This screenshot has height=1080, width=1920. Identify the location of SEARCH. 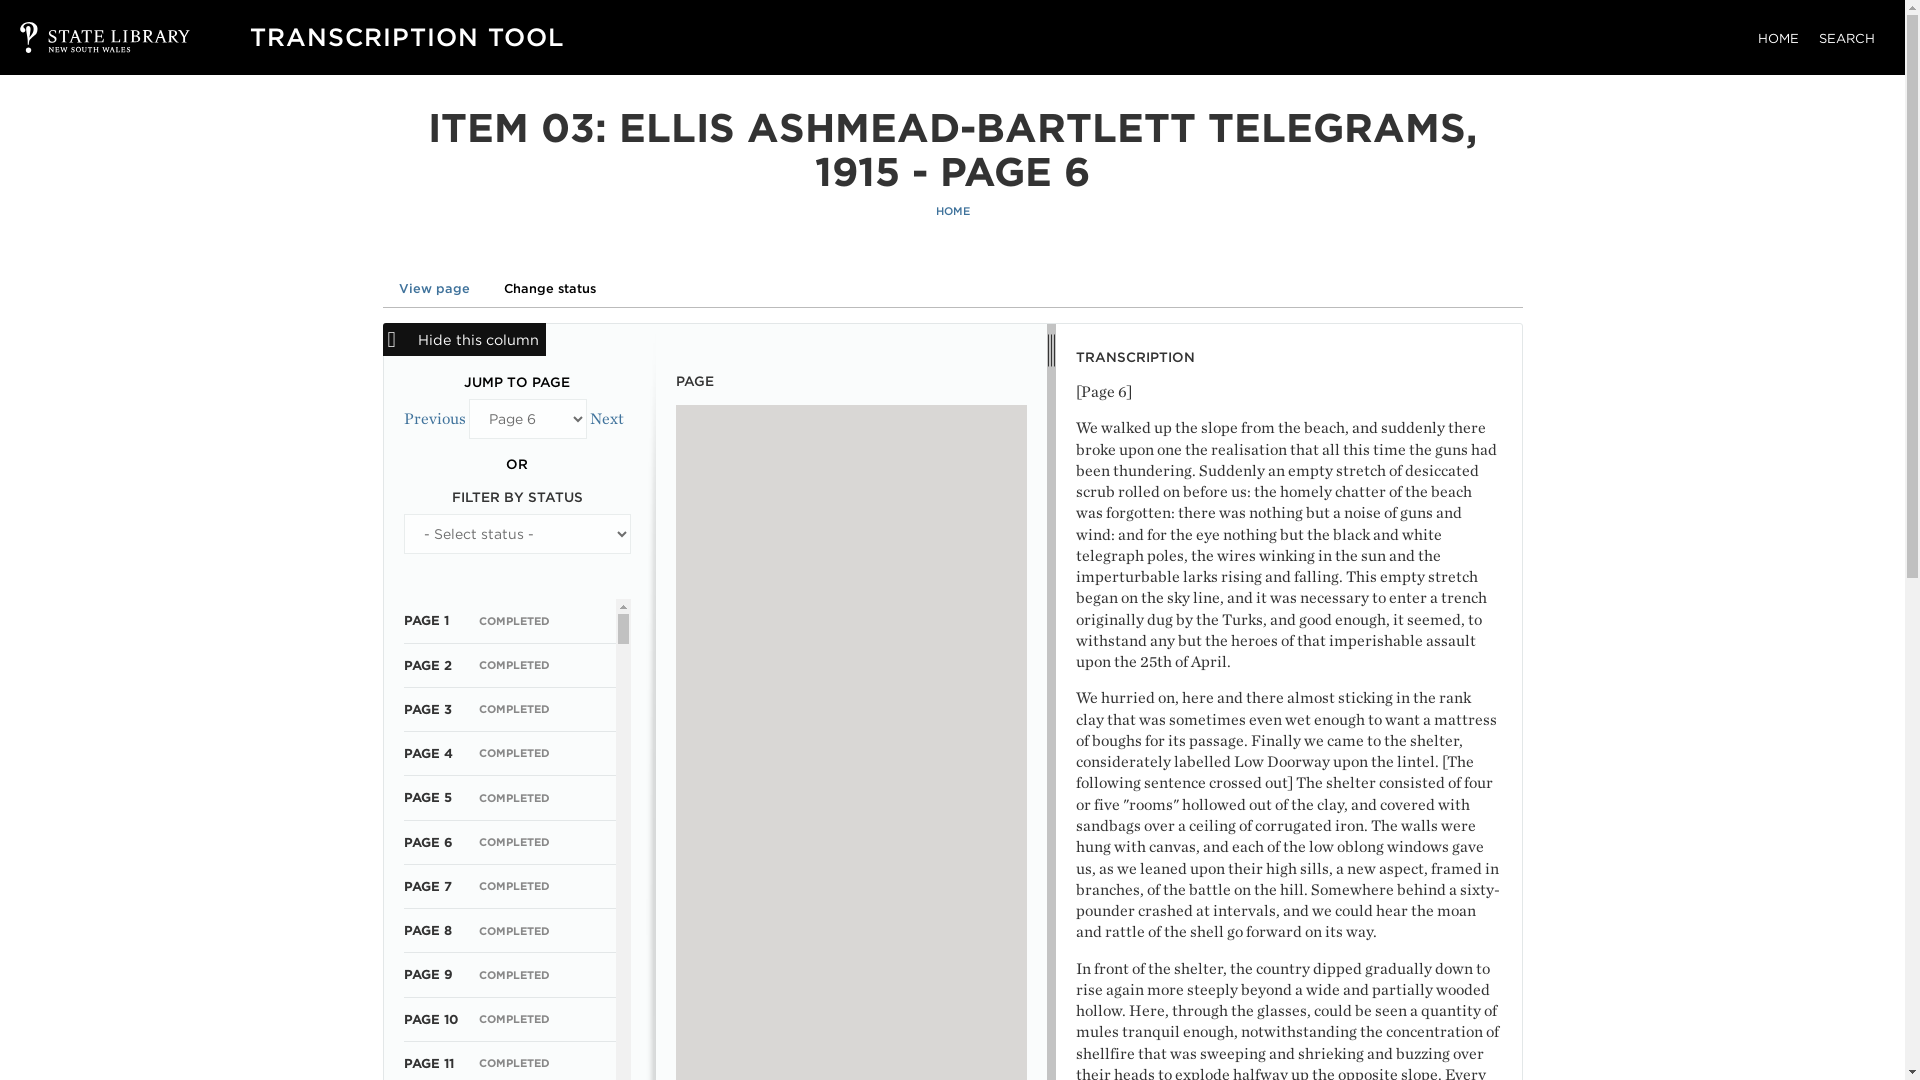
(1846, 38).